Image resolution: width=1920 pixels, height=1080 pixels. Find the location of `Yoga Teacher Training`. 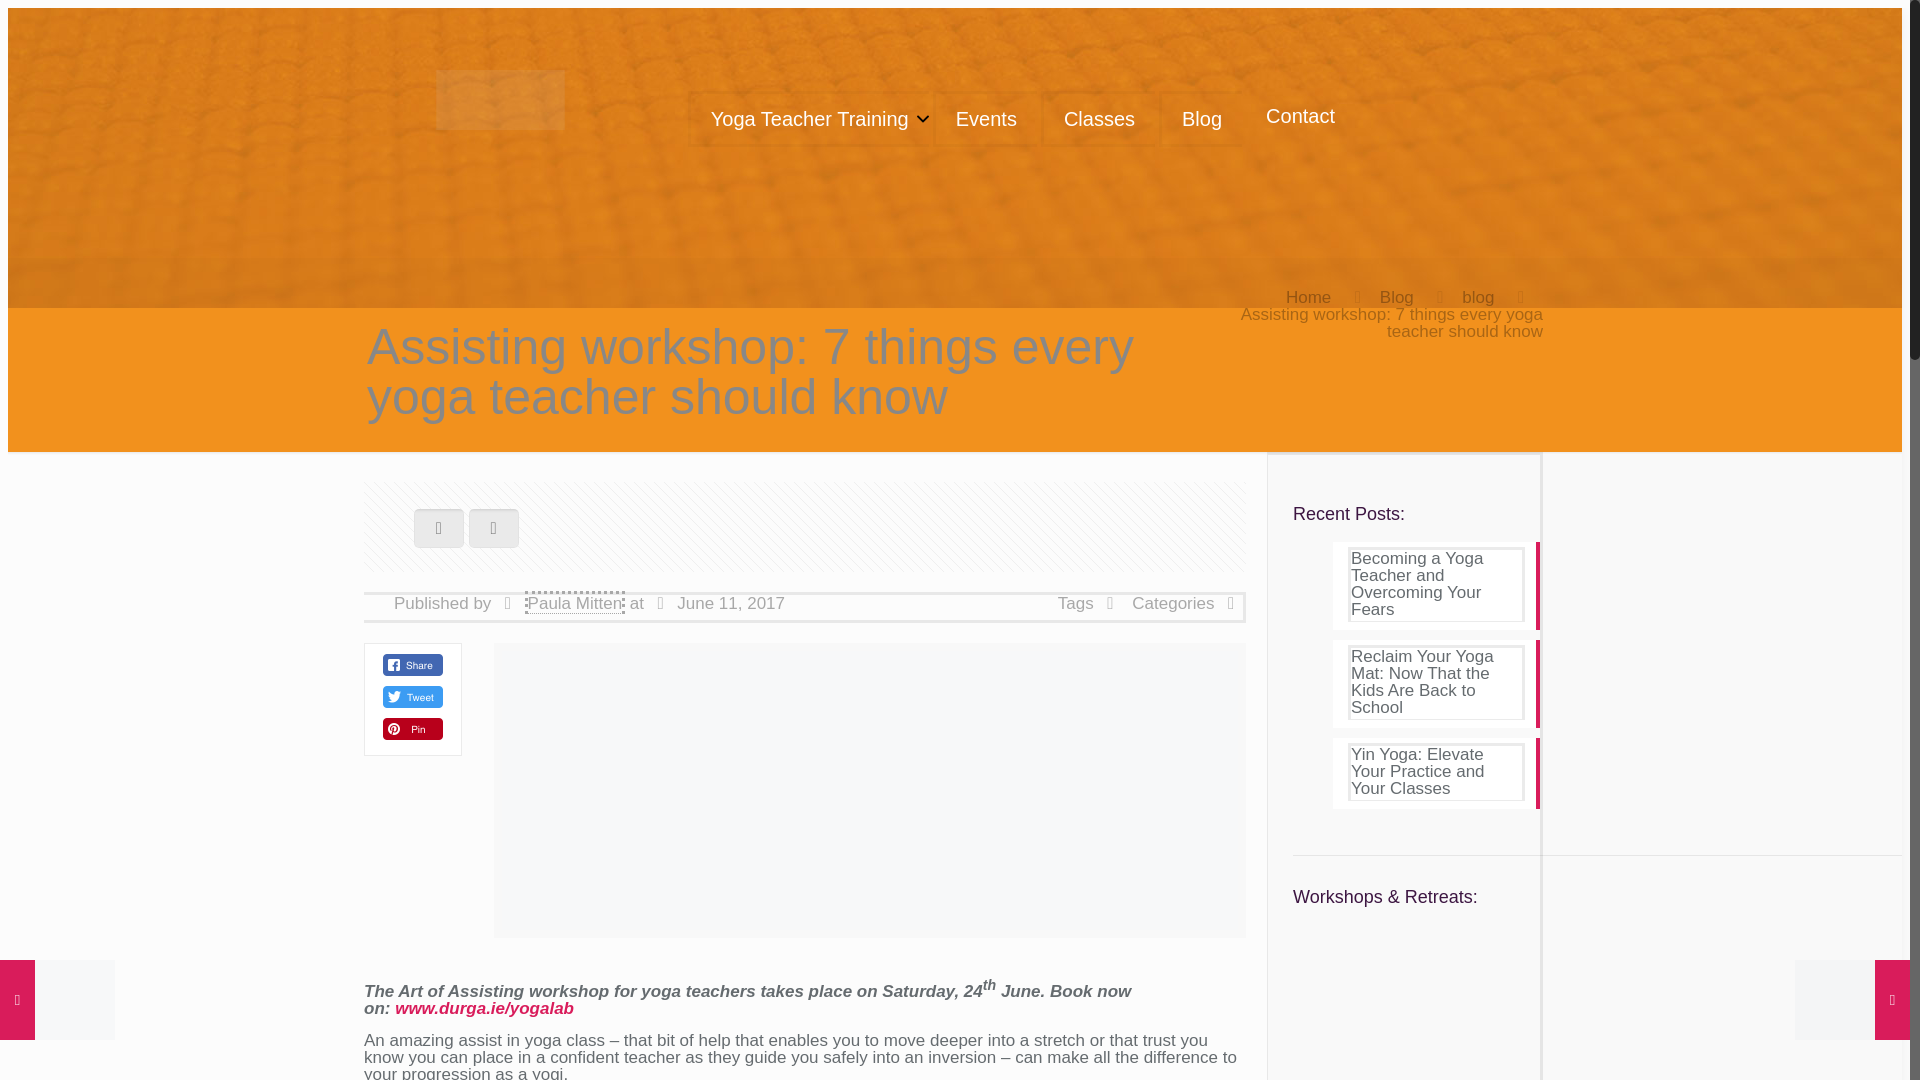

Yoga Teacher Training is located at coordinates (808, 118).